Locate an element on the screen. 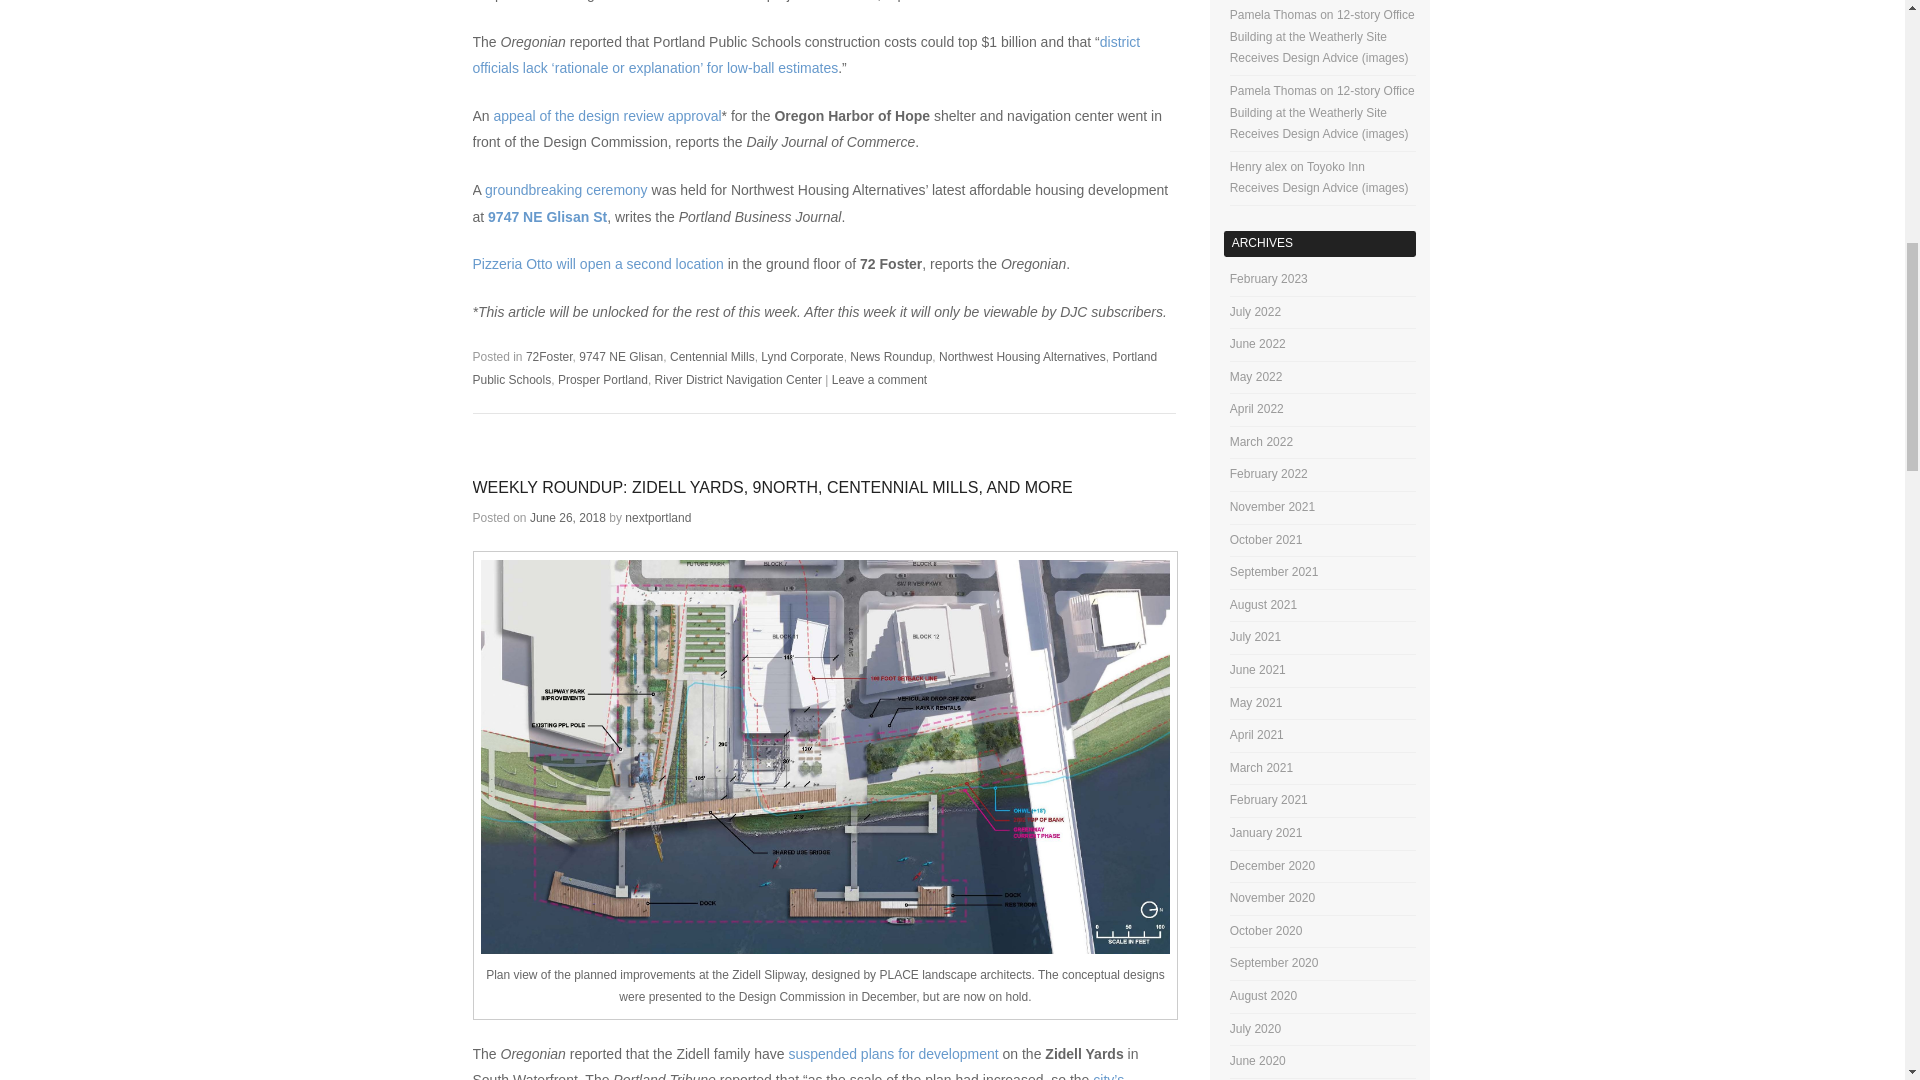 The width and height of the screenshot is (1920, 1080). suspended plans for development is located at coordinates (892, 1054).